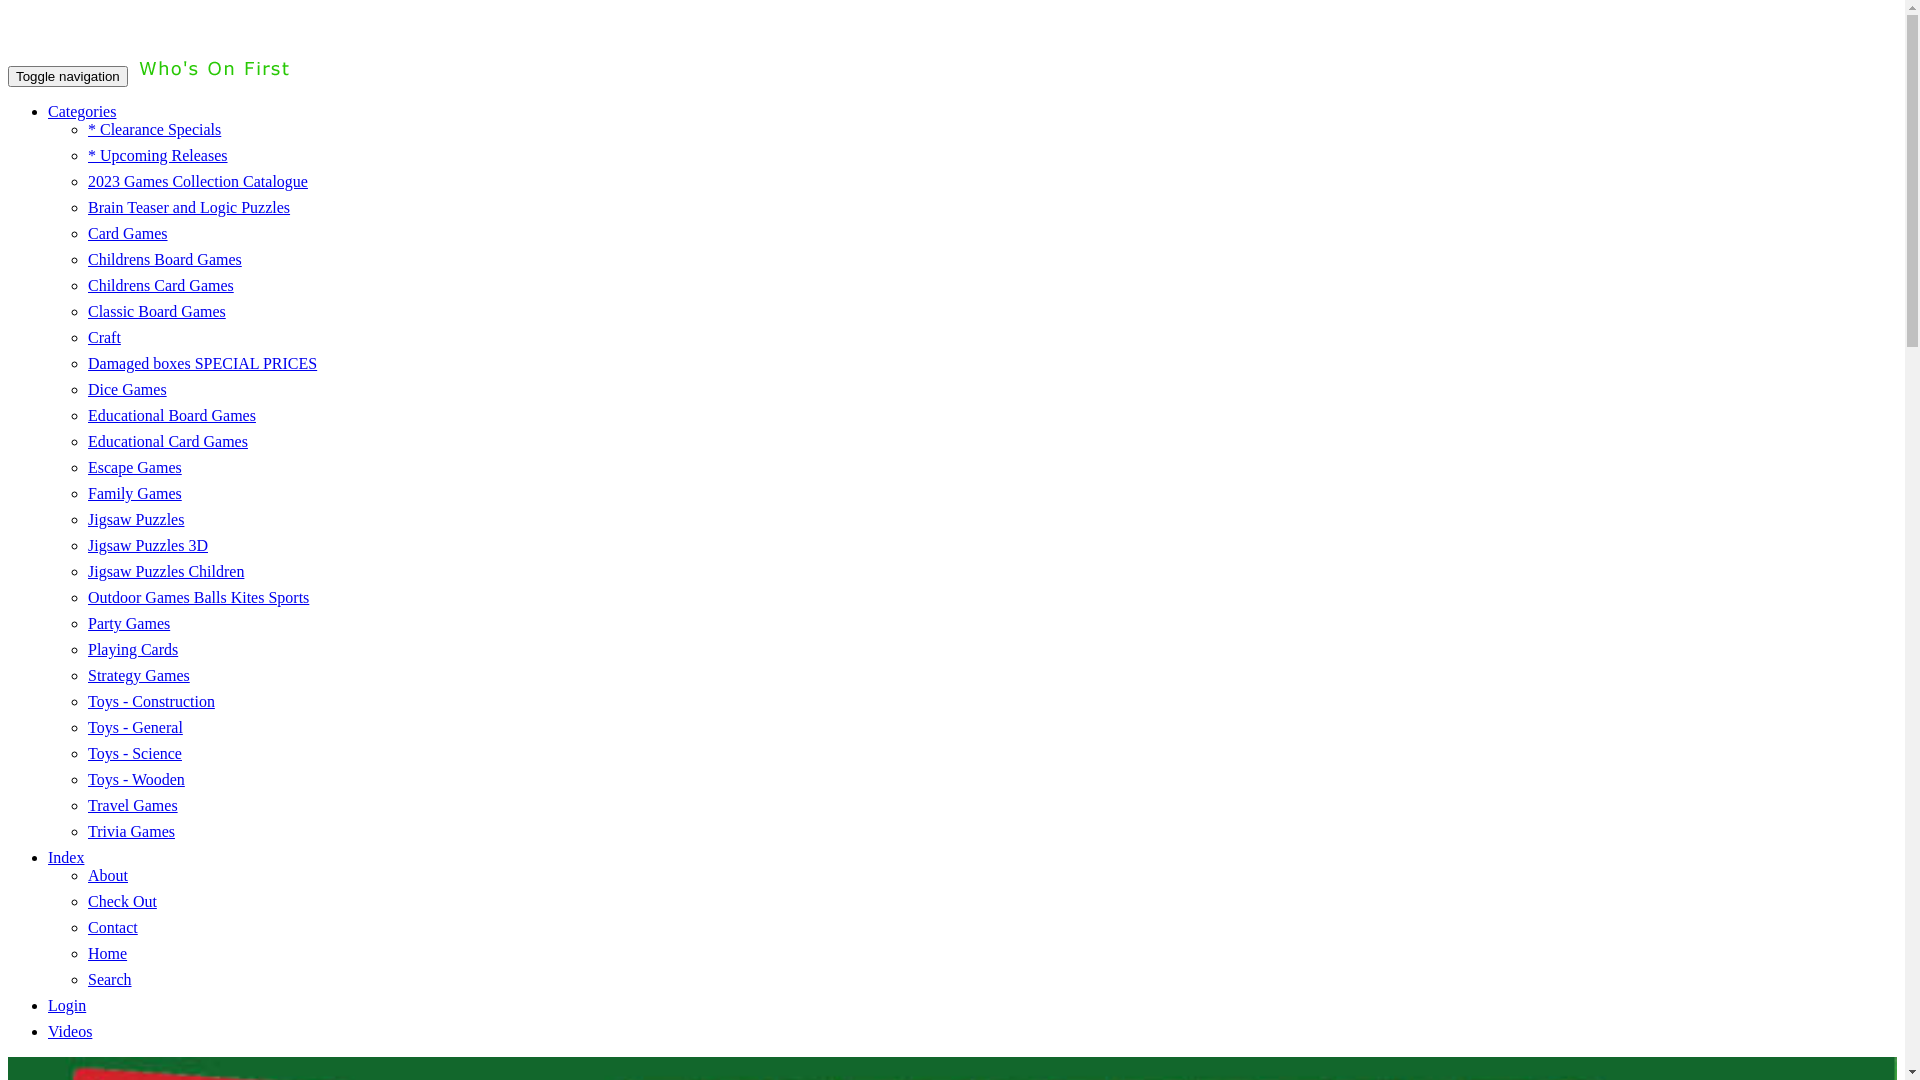  What do you see at coordinates (157, 312) in the screenshot?
I see `Classic Board Games` at bounding box center [157, 312].